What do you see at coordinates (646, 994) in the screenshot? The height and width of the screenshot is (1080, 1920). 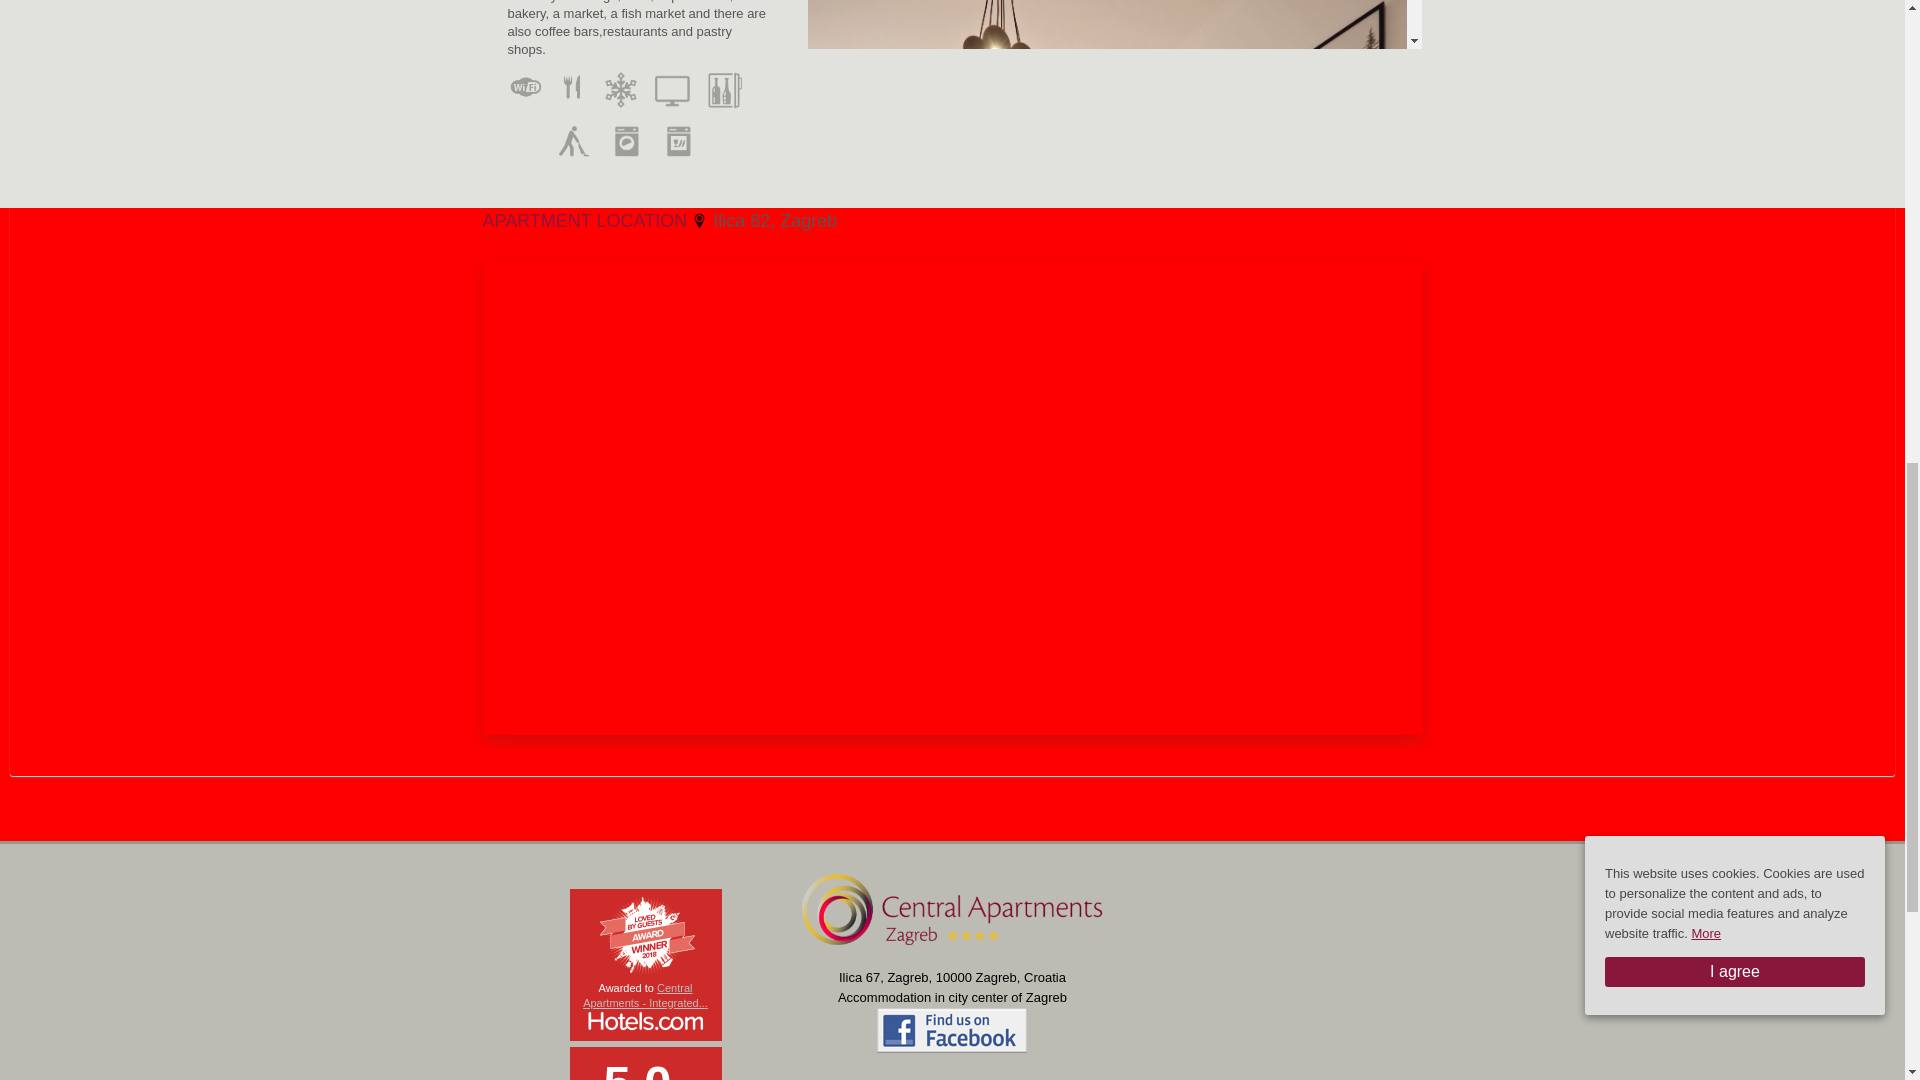 I see `Central Apartments - Integrated hotel` at bounding box center [646, 994].